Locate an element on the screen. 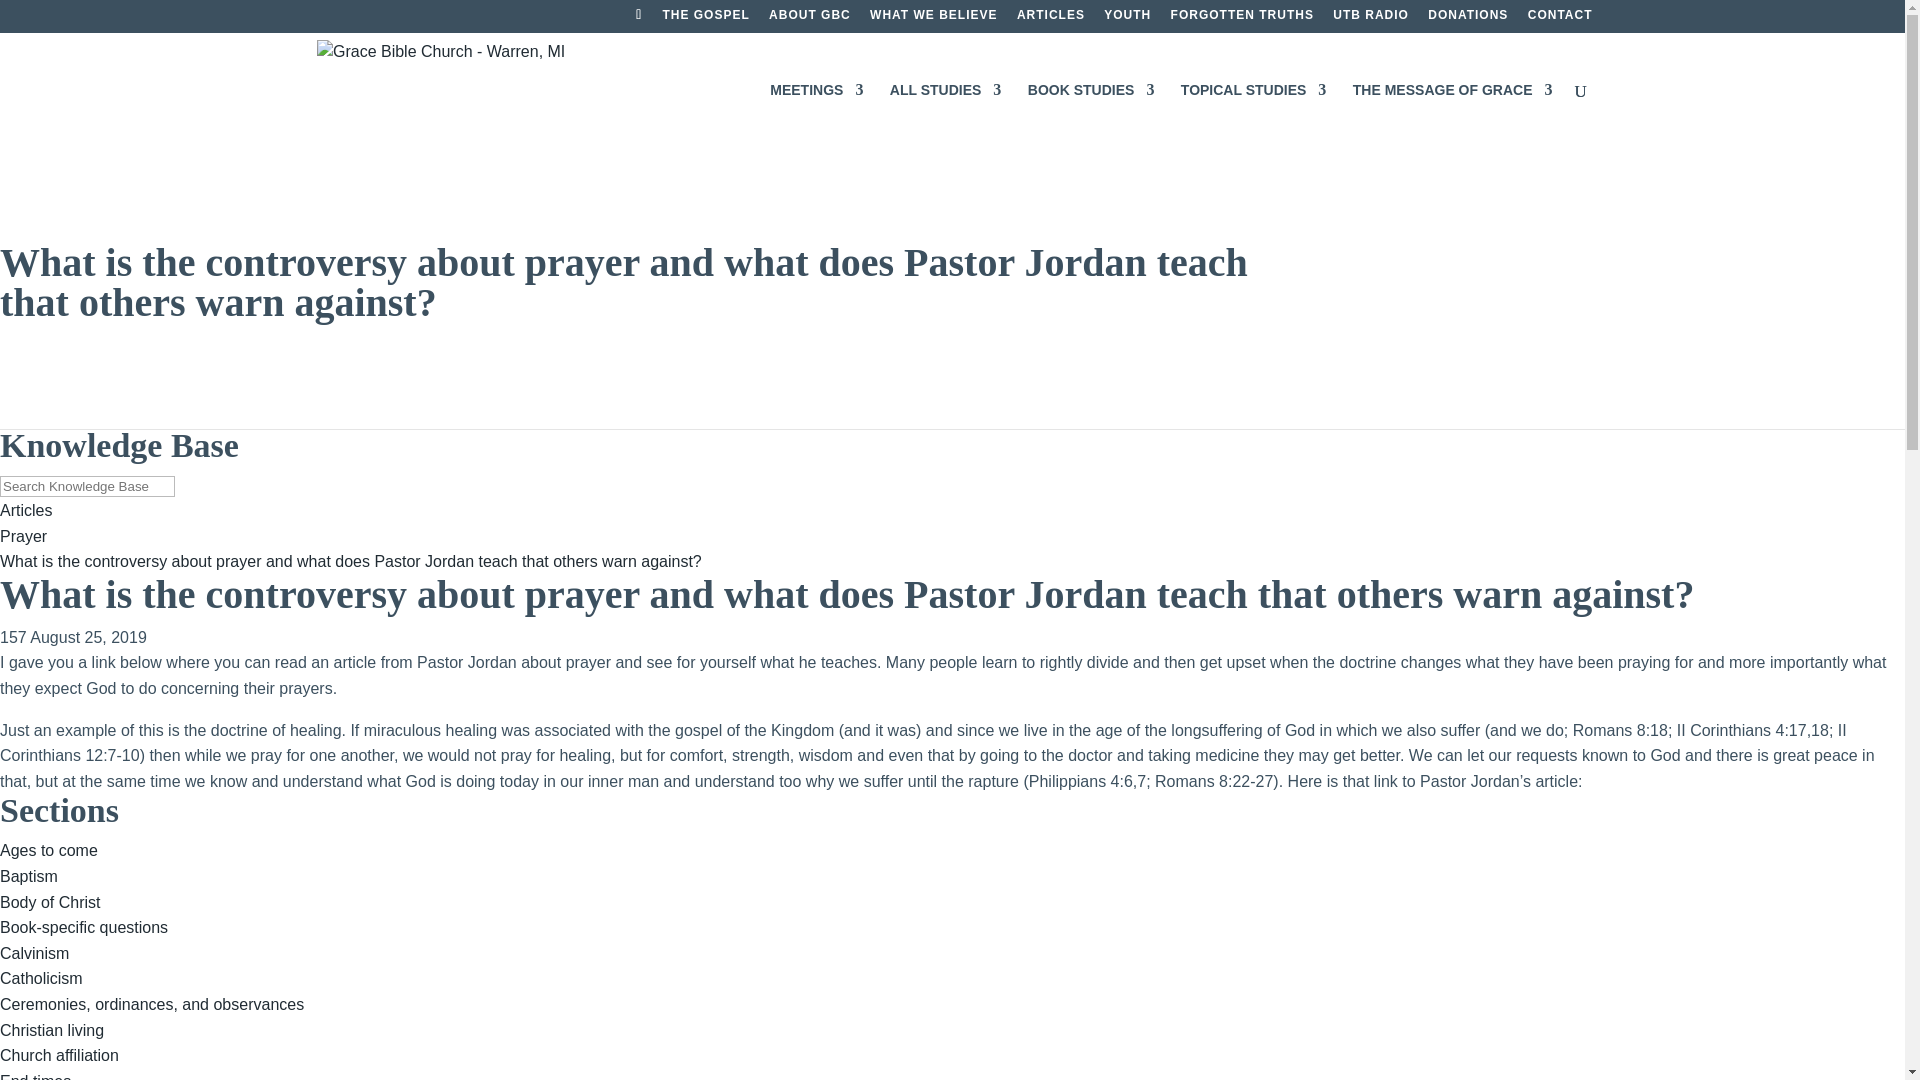 The height and width of the screenshot is (1080, 1920). DONATIONS is located at coordinates (1468, 19).